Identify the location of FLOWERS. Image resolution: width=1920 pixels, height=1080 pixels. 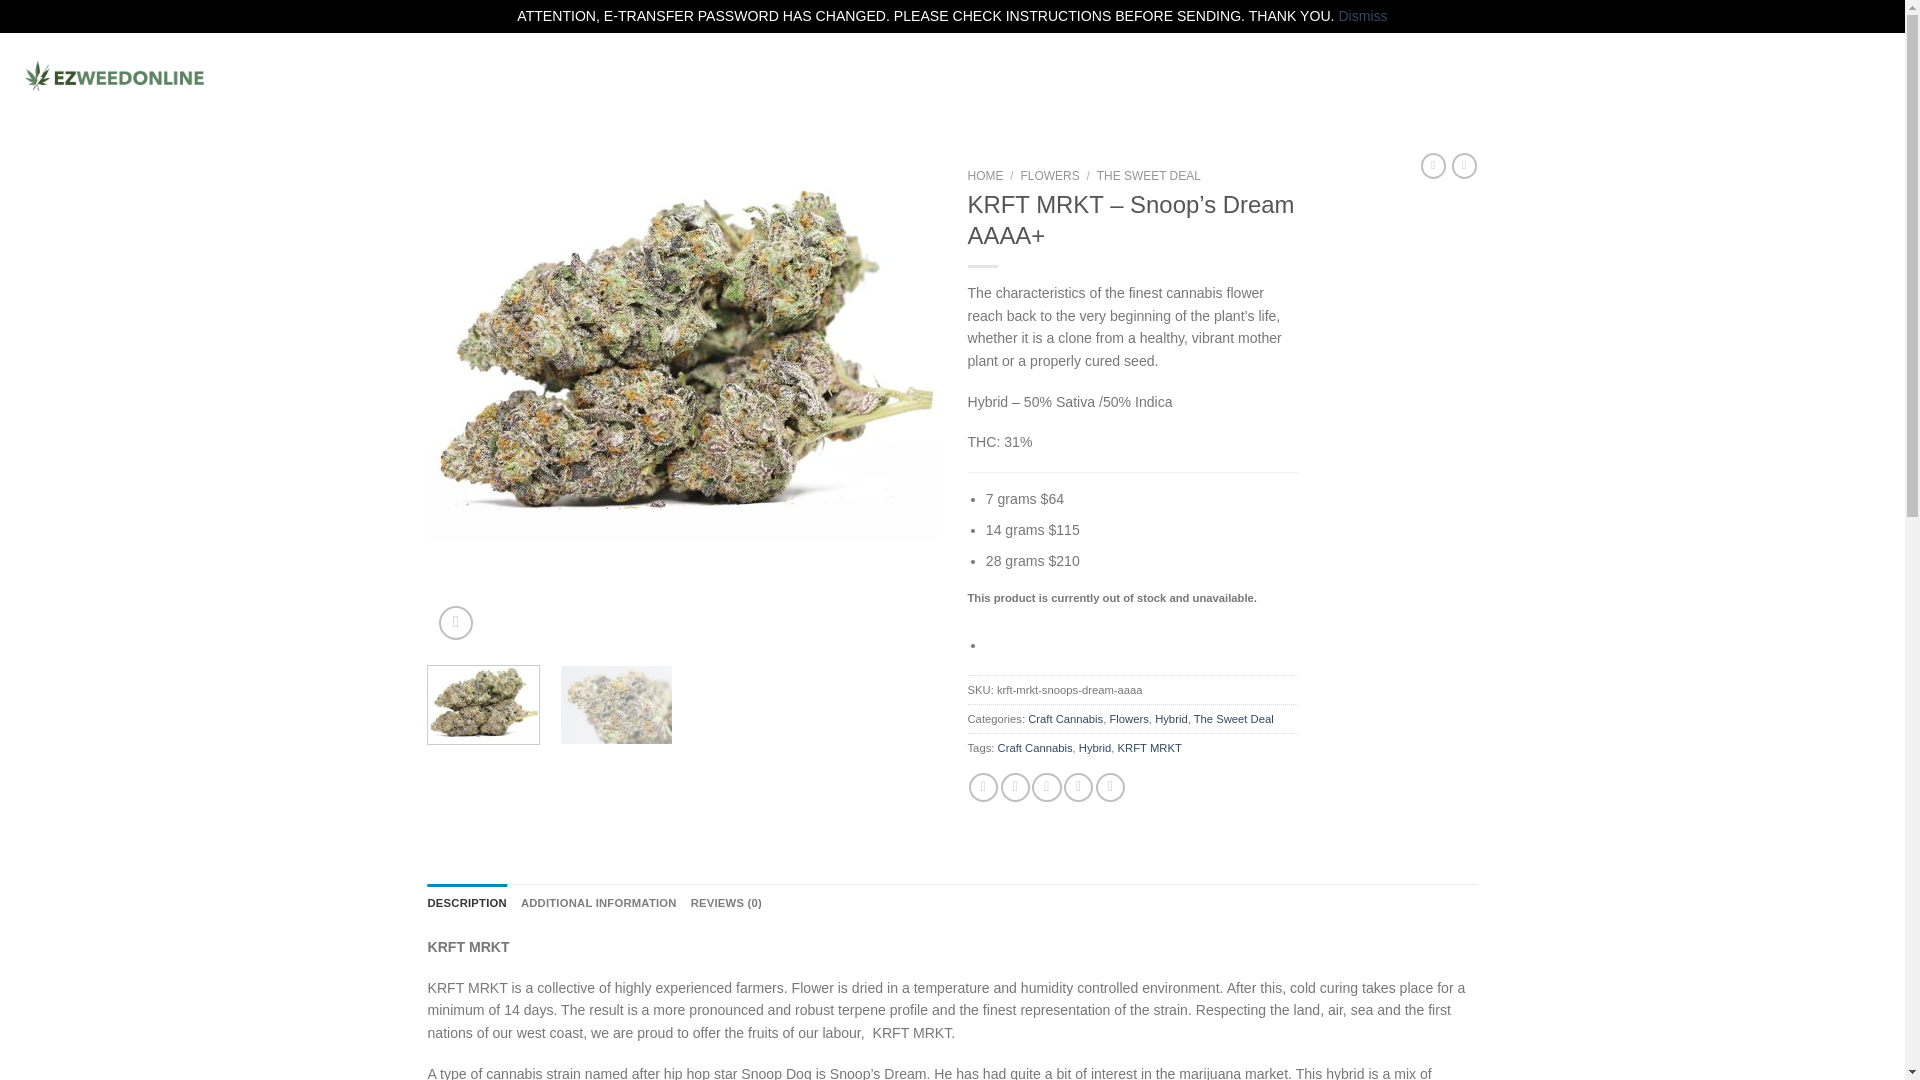
(388, 76).